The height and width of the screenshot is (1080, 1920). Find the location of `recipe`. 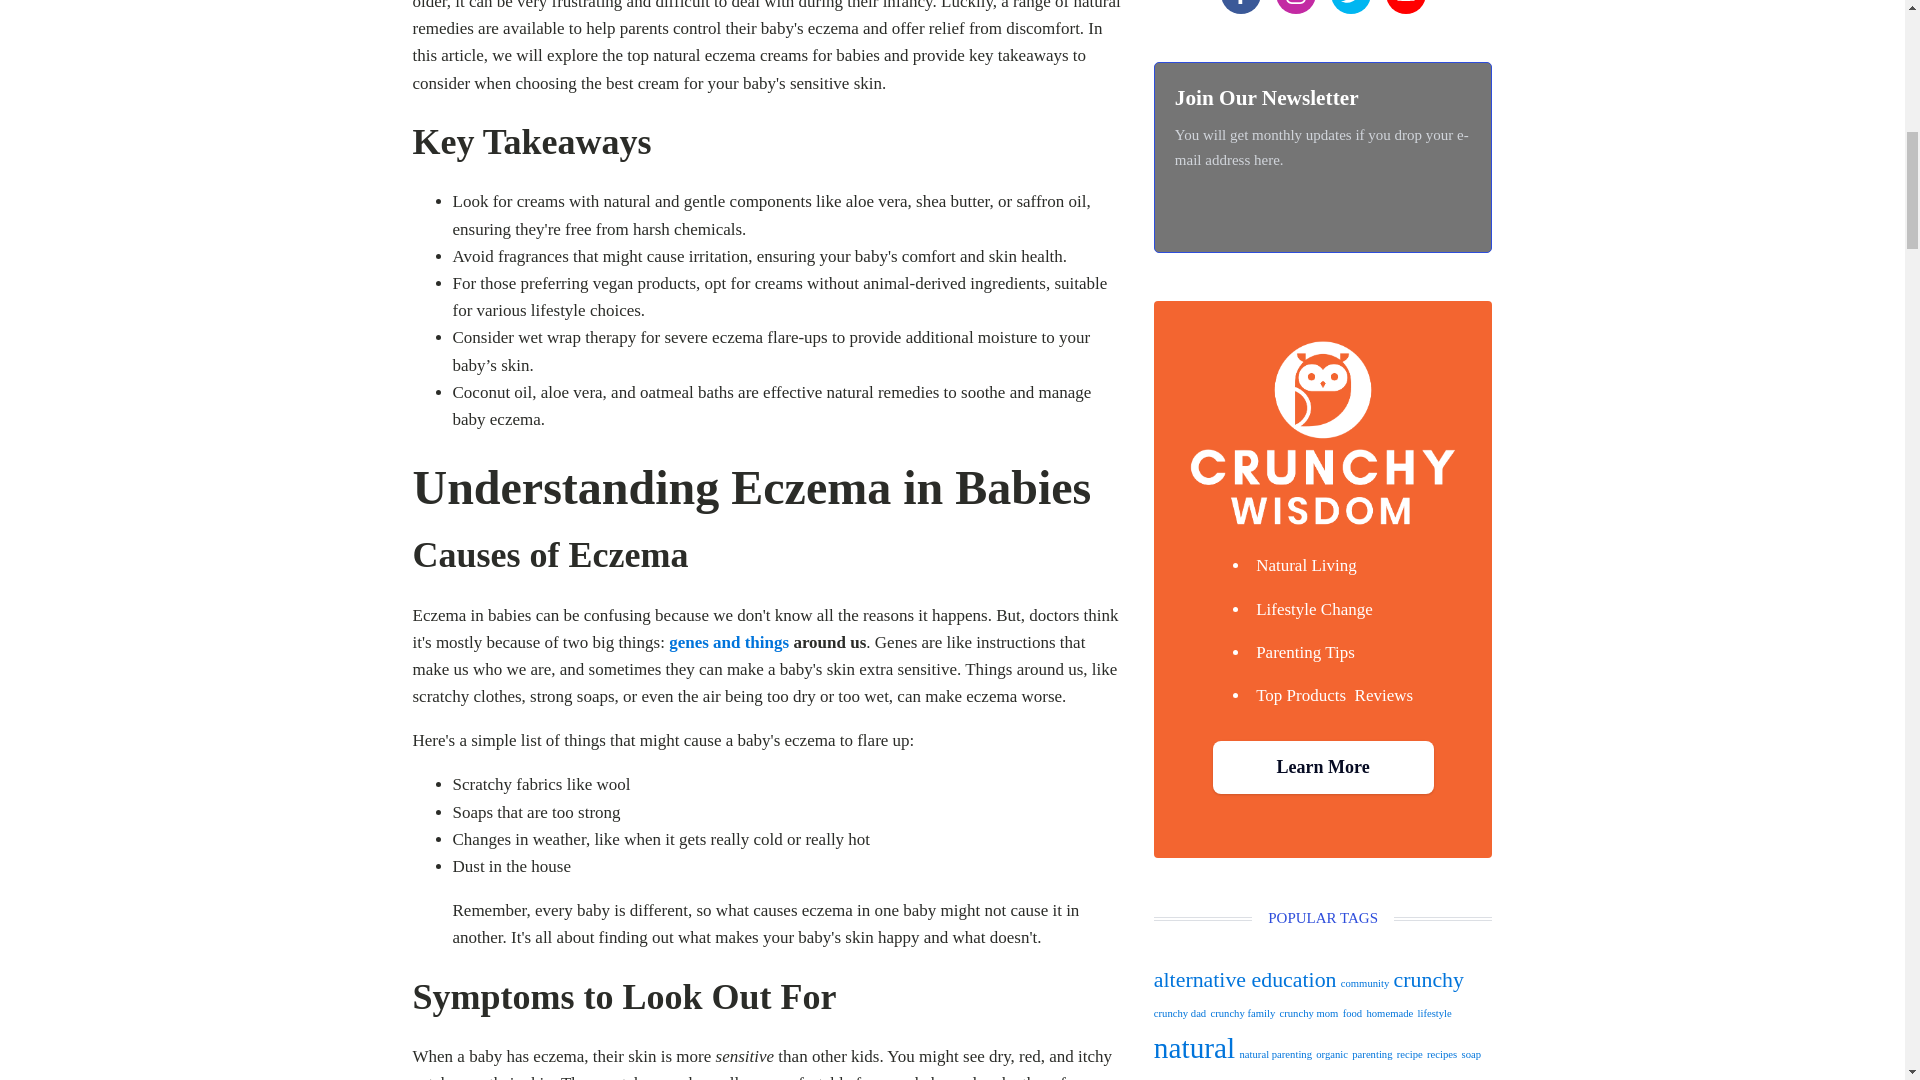

recipe is located at coordinates (1410, 1054).